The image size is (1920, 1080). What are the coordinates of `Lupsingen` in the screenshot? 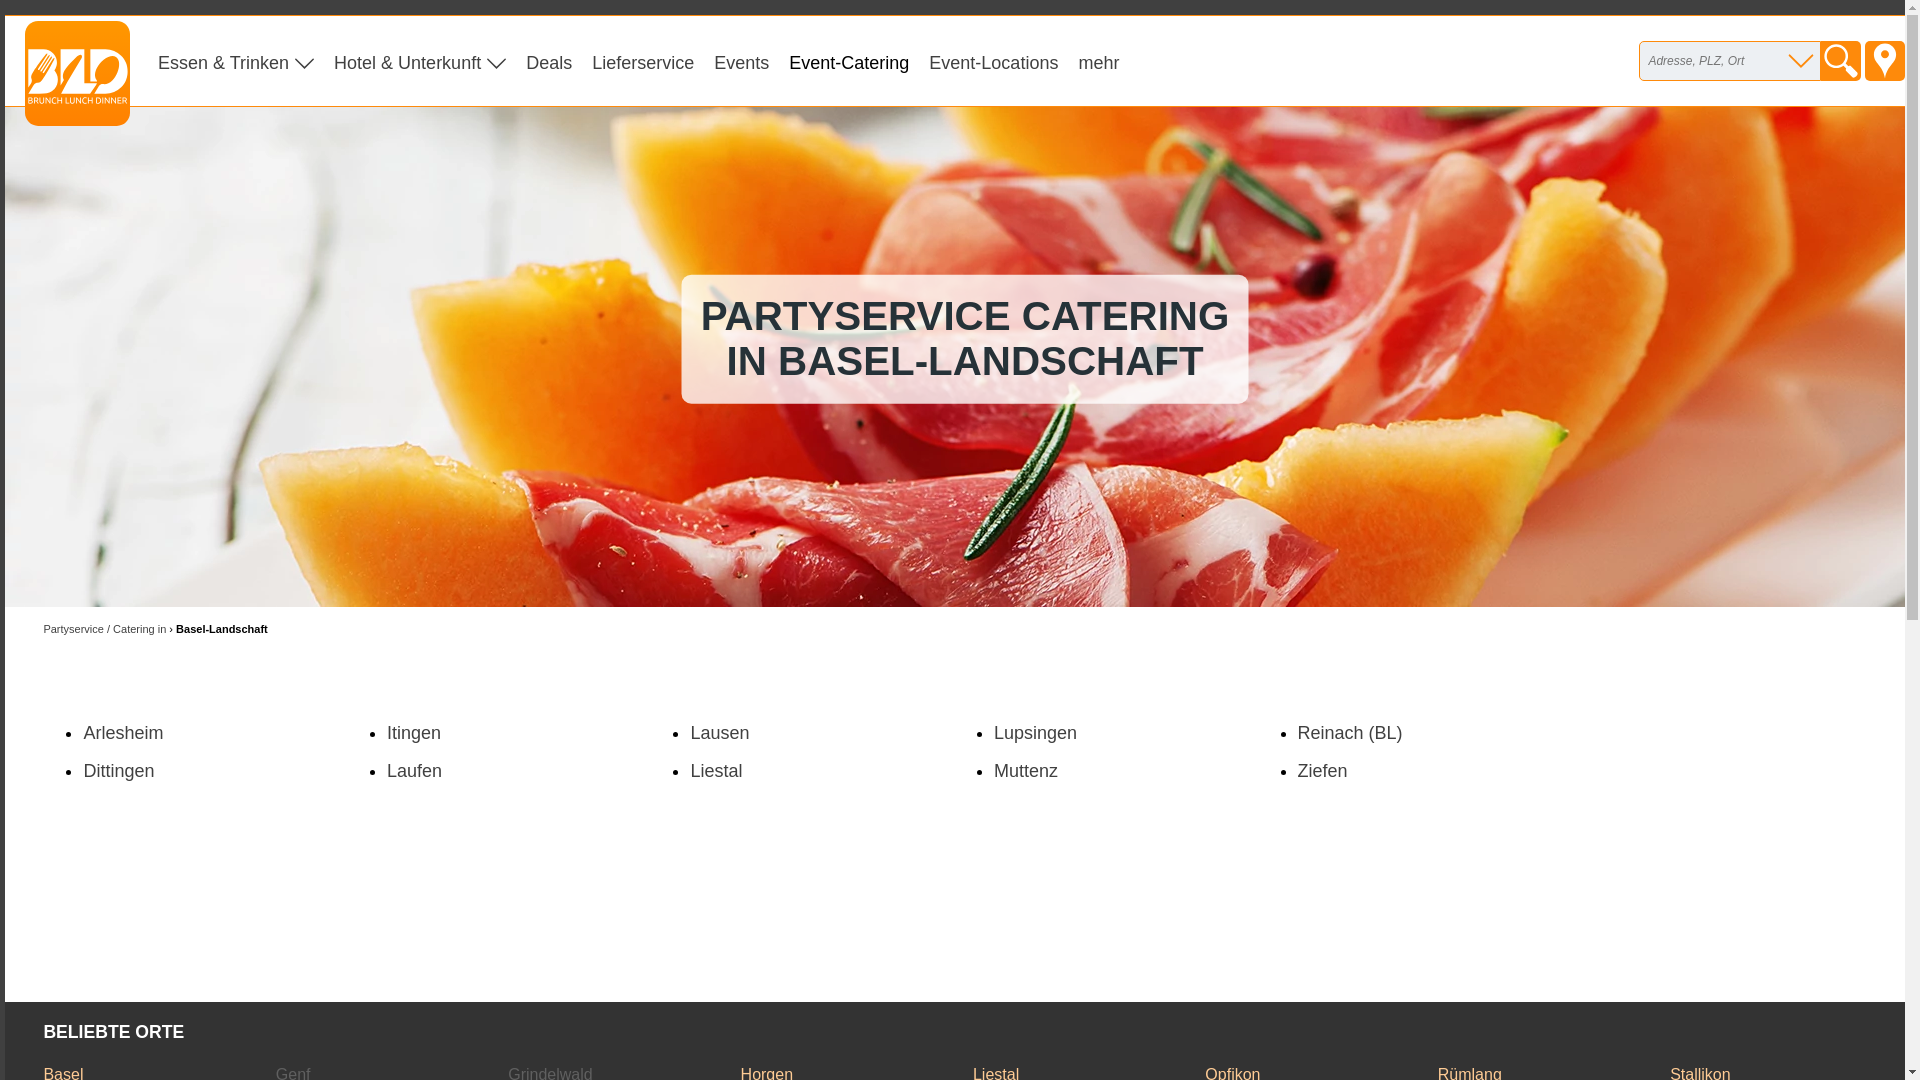 It's located at (1036, 733).